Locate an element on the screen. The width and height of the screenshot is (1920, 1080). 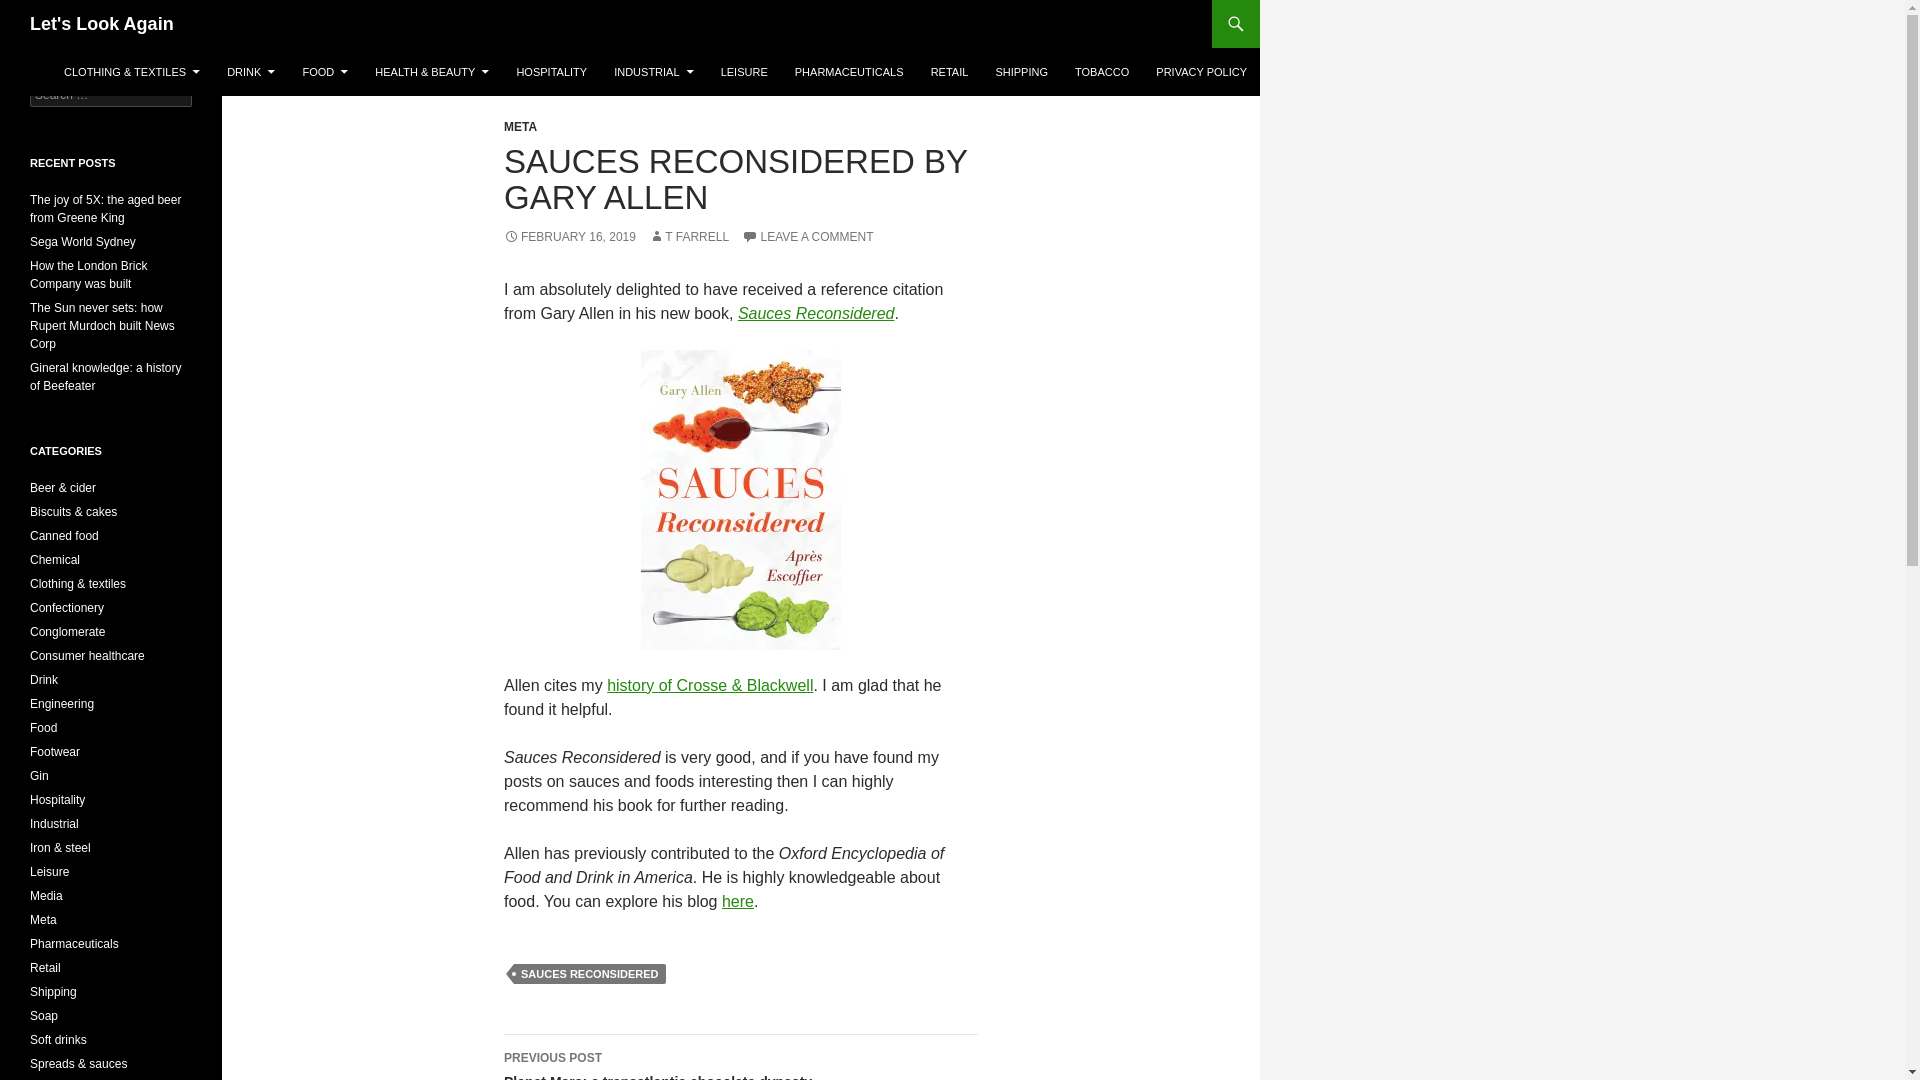
META is located at coordinates (653, 72).